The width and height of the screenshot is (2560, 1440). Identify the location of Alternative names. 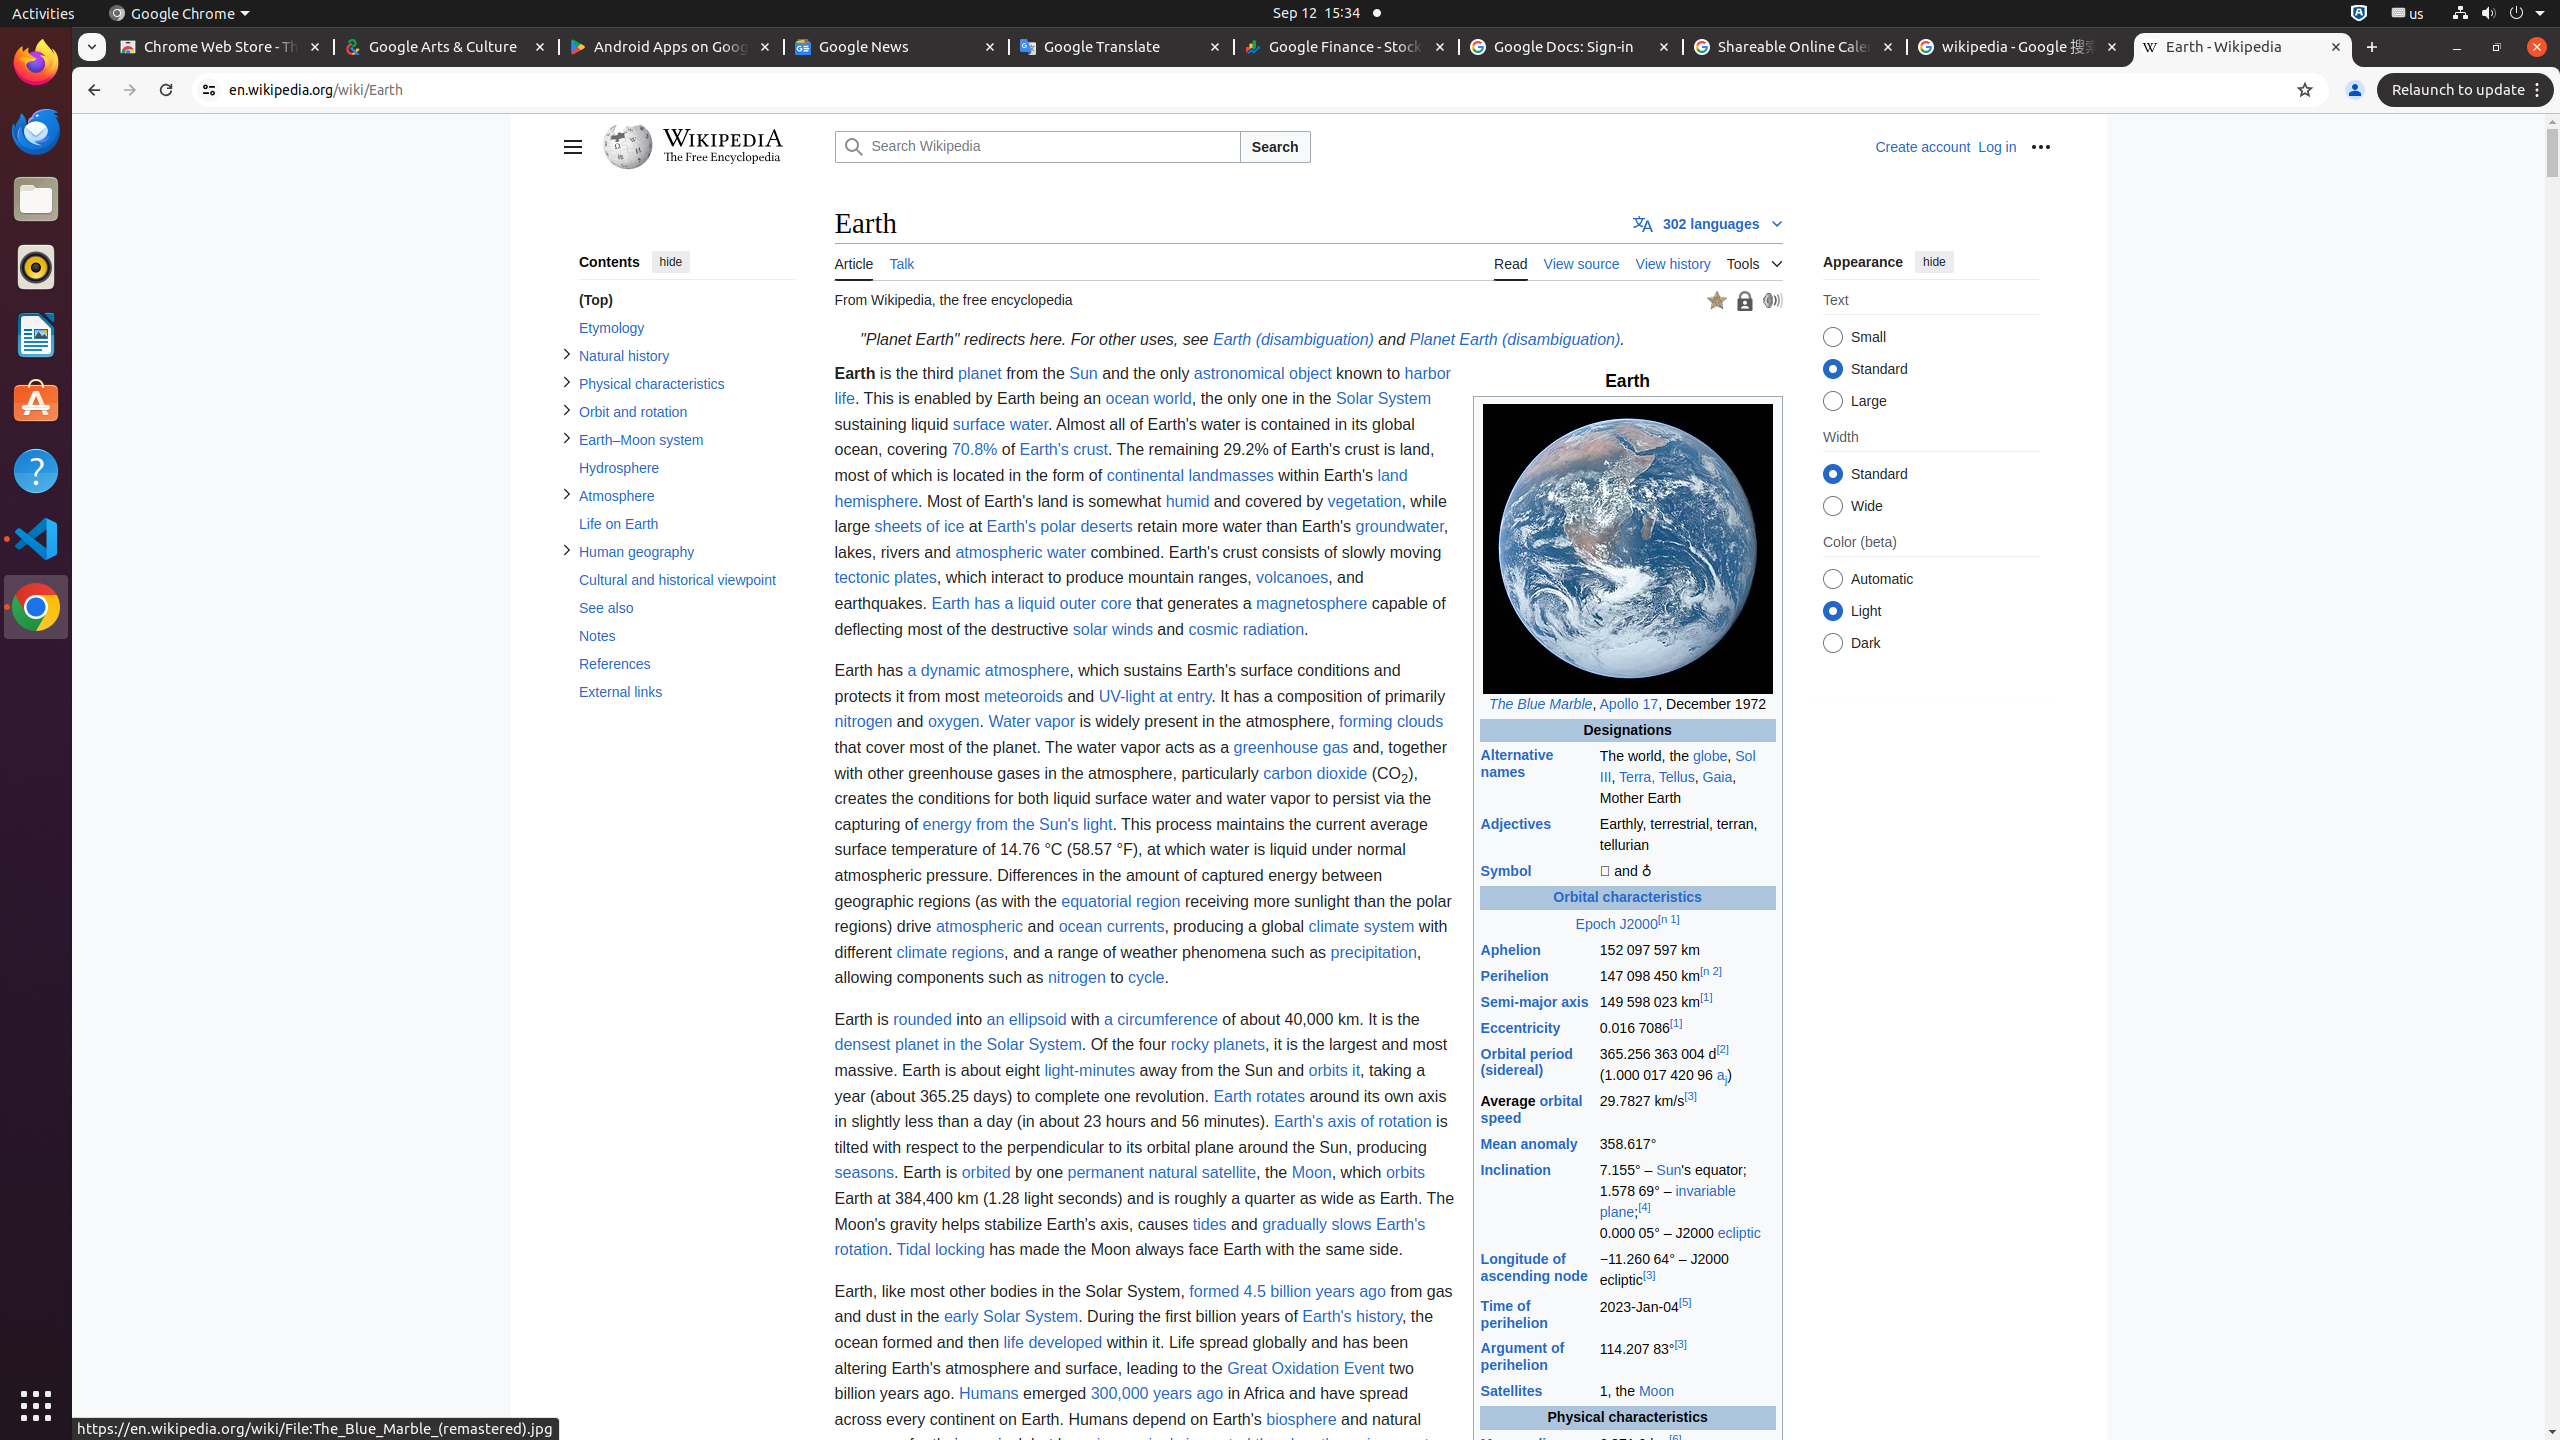
(1517, 764).